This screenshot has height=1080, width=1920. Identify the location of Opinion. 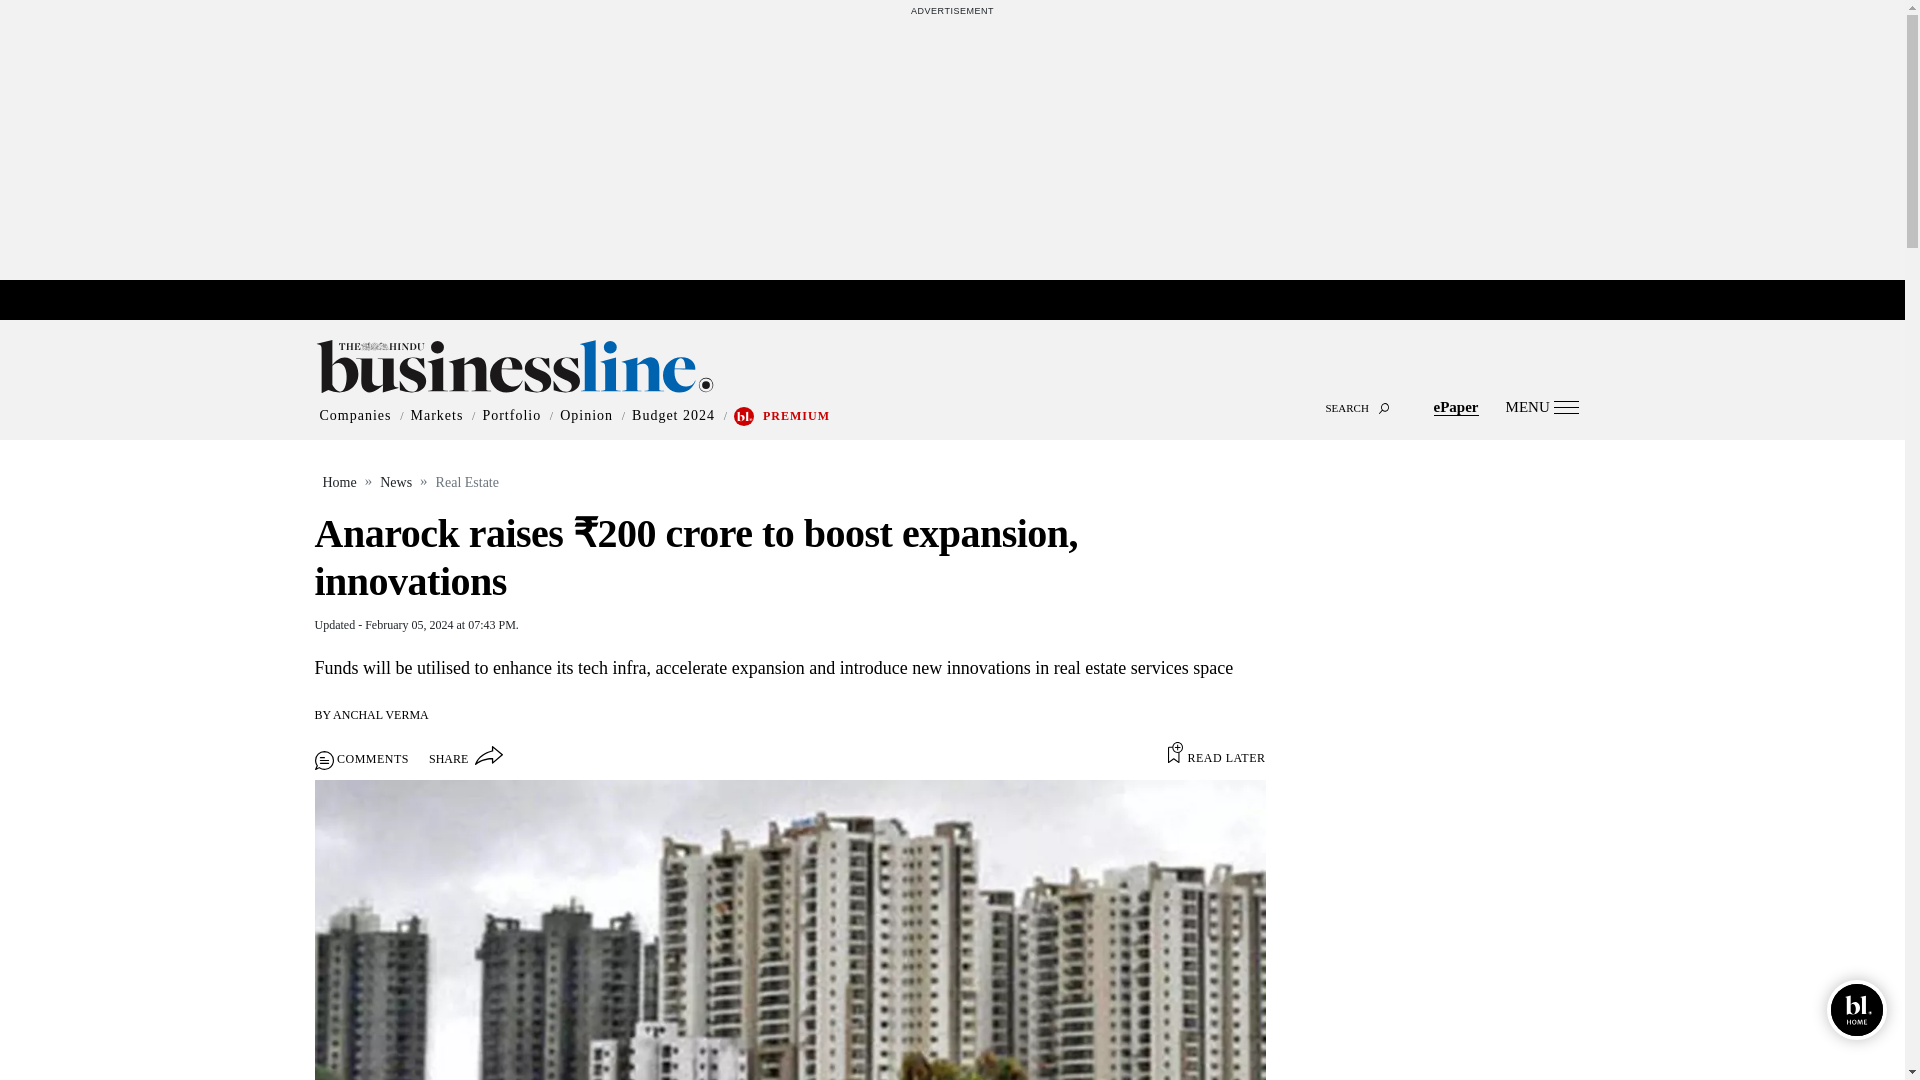
(586, 416).